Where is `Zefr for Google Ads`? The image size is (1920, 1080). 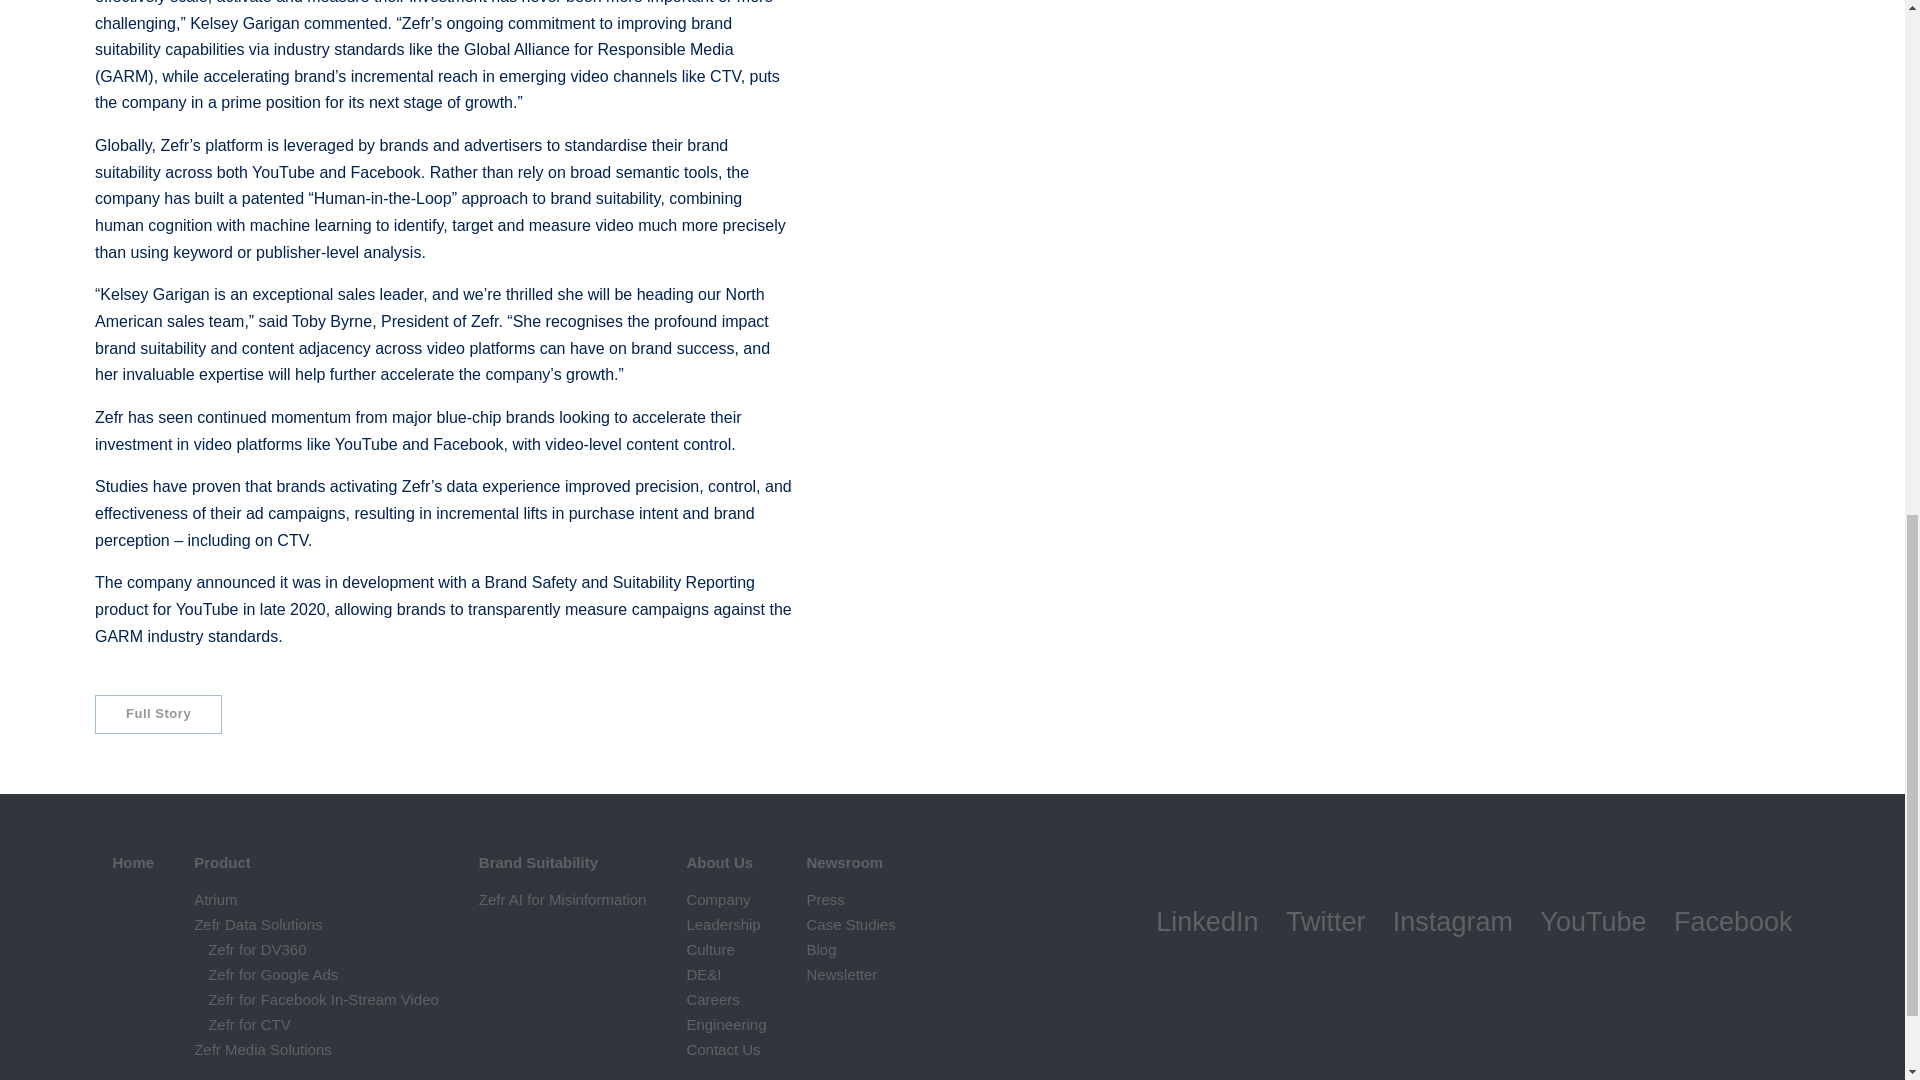
Zefr for Google Ads is located at coordinates (272, 974).